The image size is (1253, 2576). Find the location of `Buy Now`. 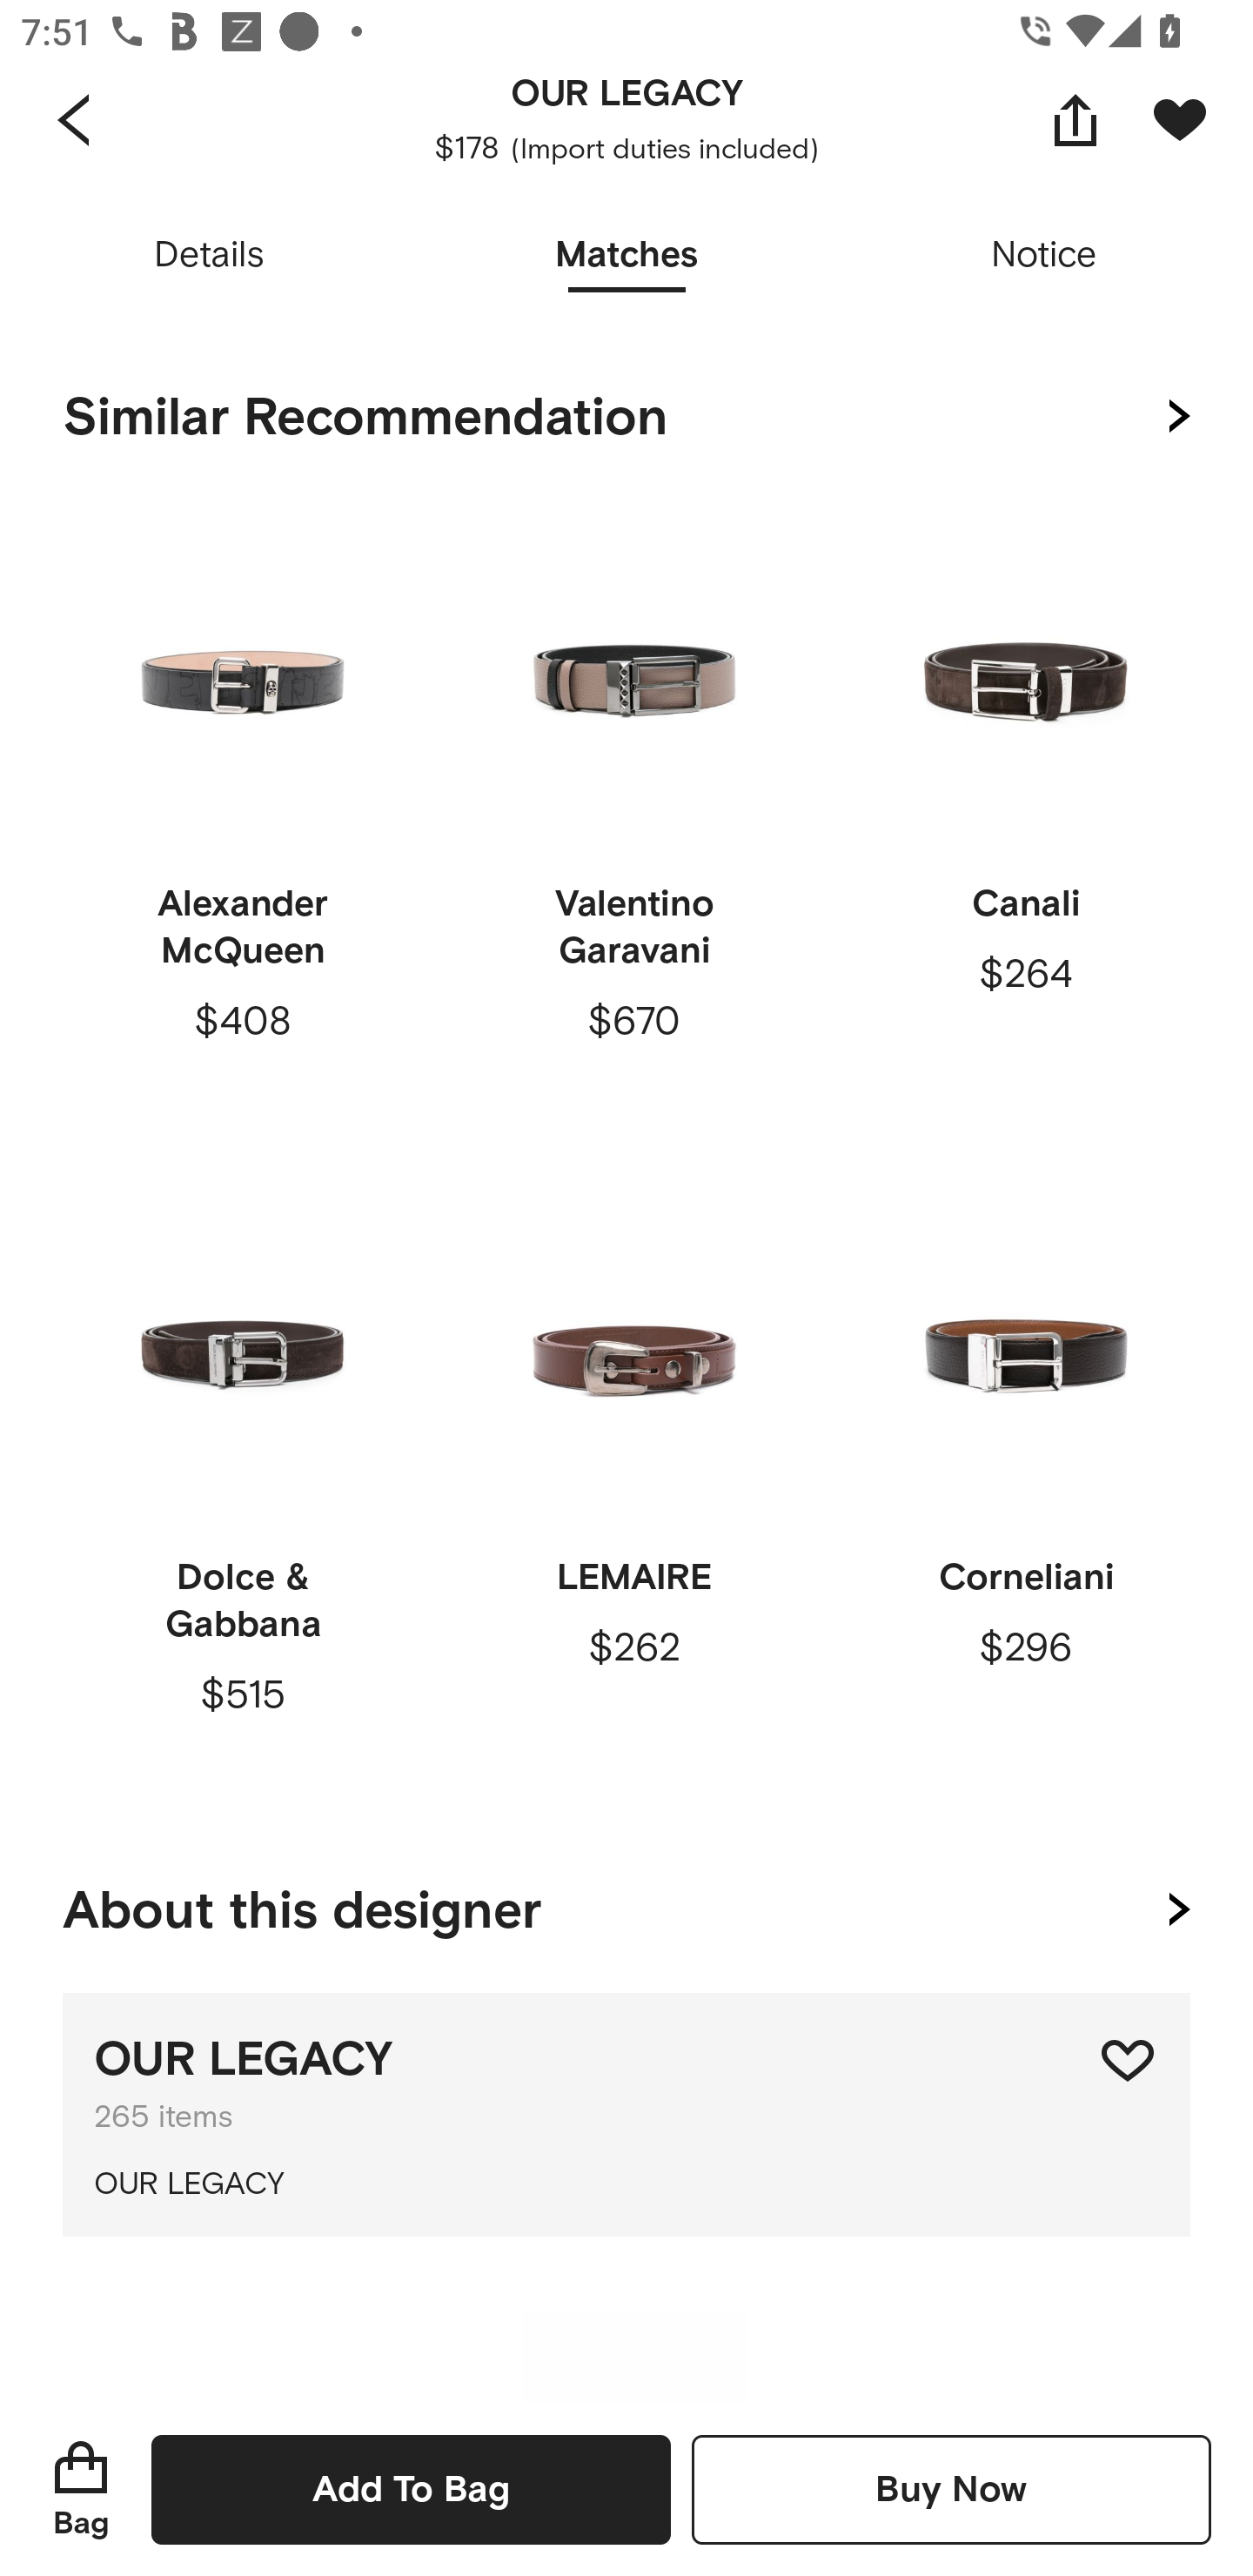

Buy Now is located at coordinates (951, 2489).